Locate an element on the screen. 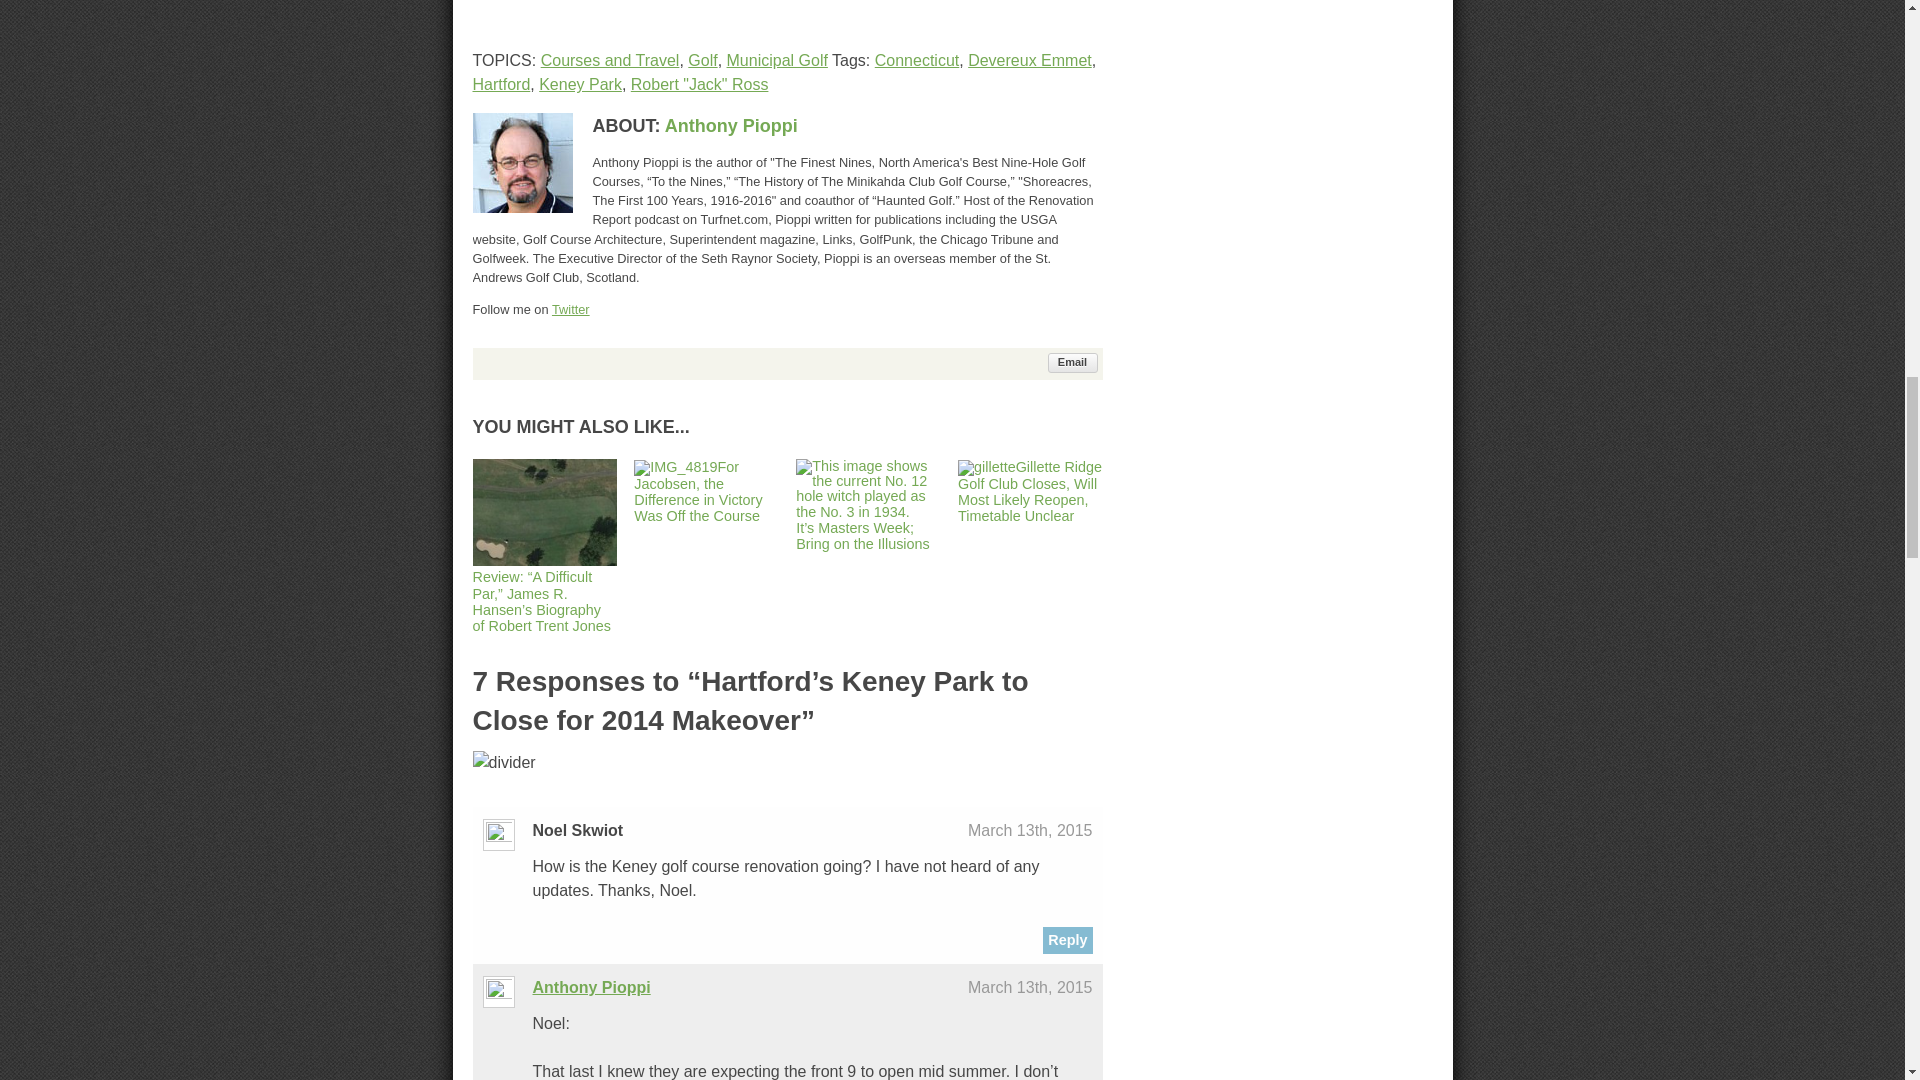  Anthony Pioppi is located at coordinates (731, 126).